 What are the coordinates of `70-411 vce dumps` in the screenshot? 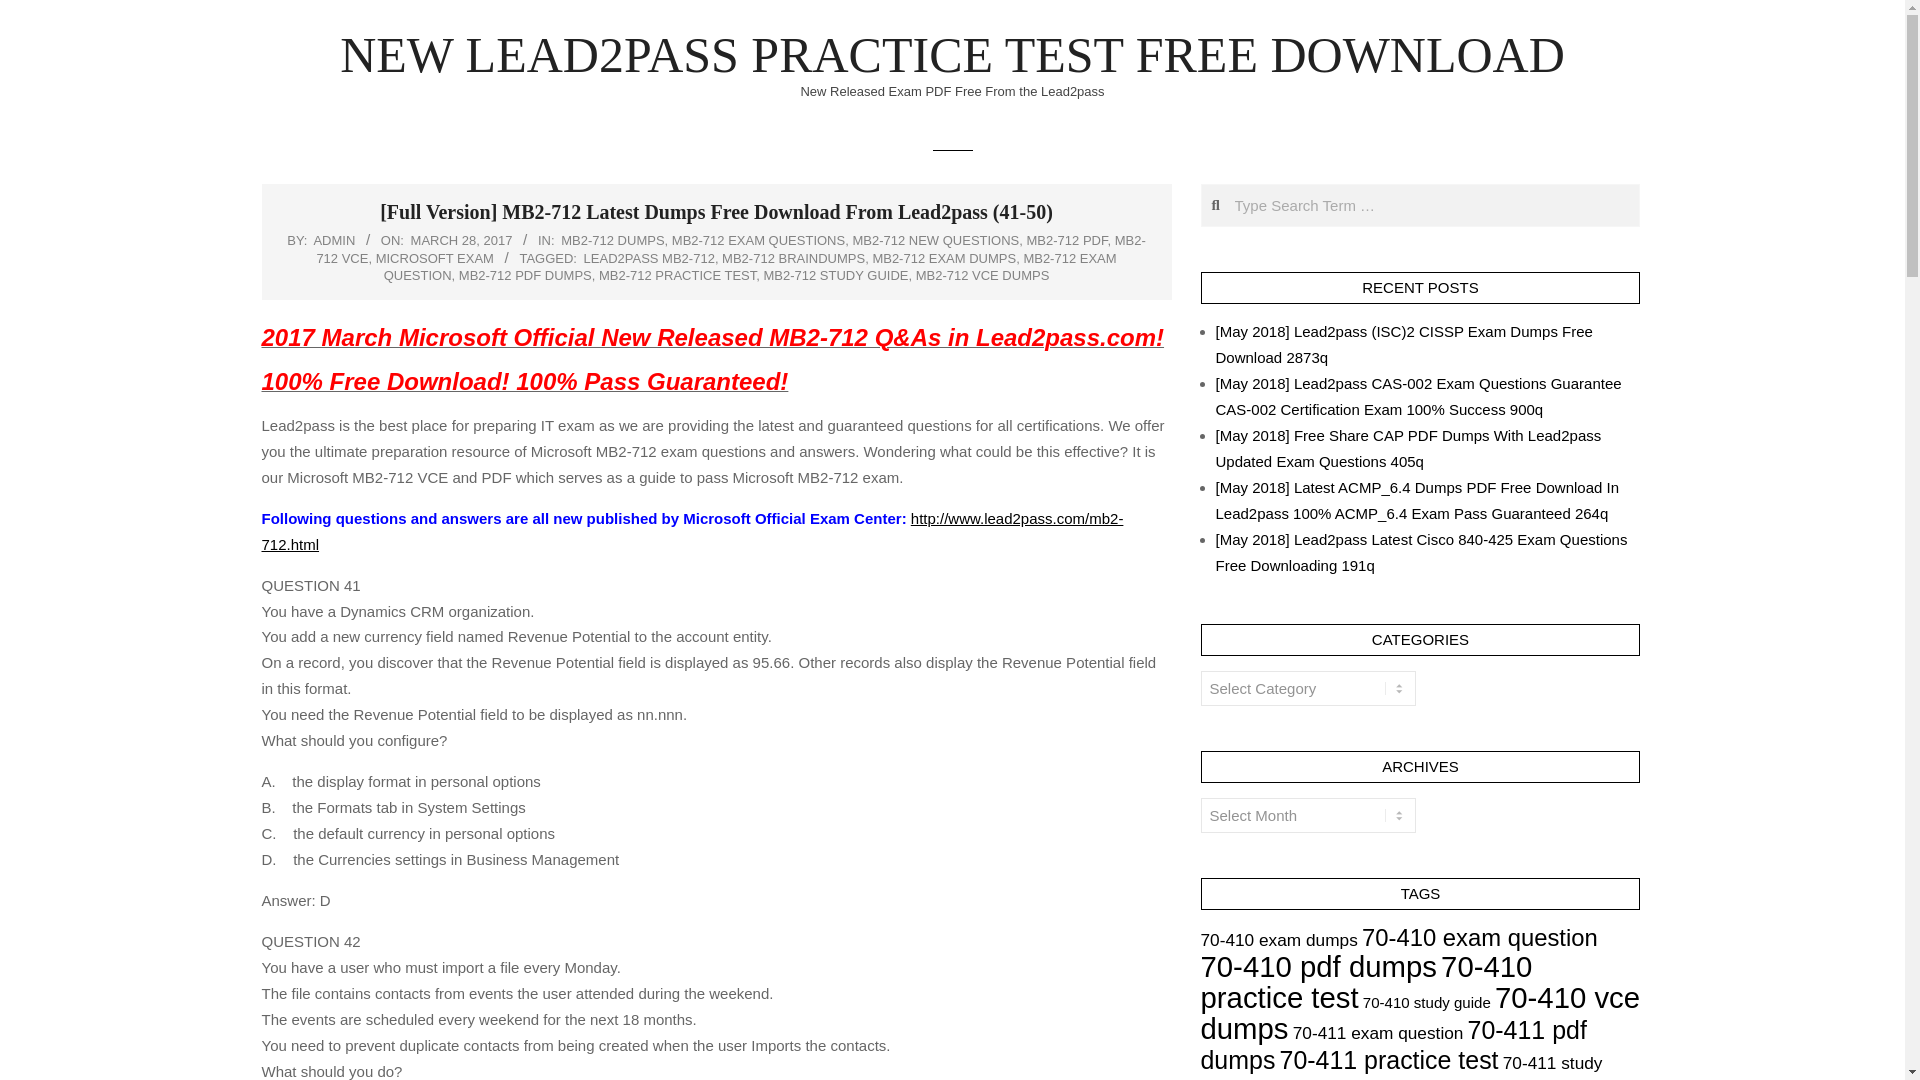 It's located at (1348, 1078).